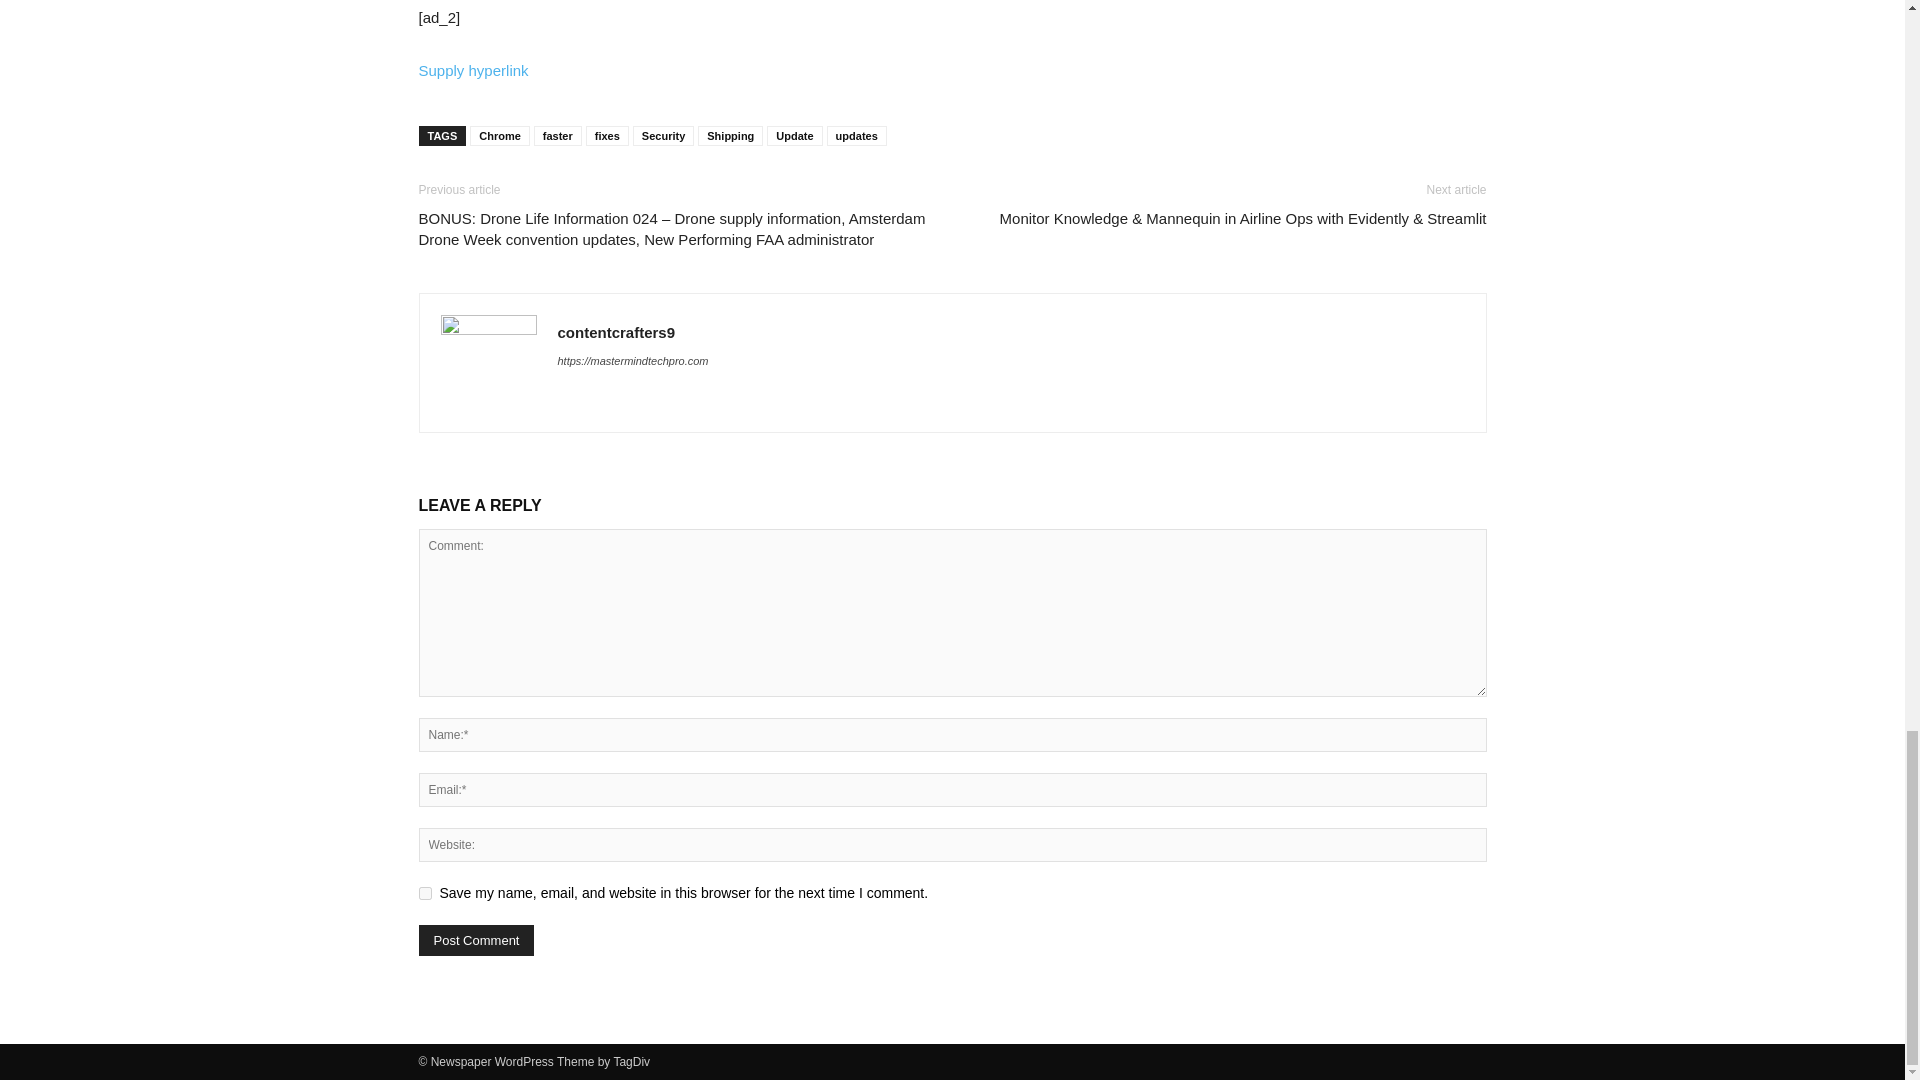 This screenshot has width=1920, height=1080. Describe the element at coordinates (607, 136) in the screenshot. I see `fixes` at that location.